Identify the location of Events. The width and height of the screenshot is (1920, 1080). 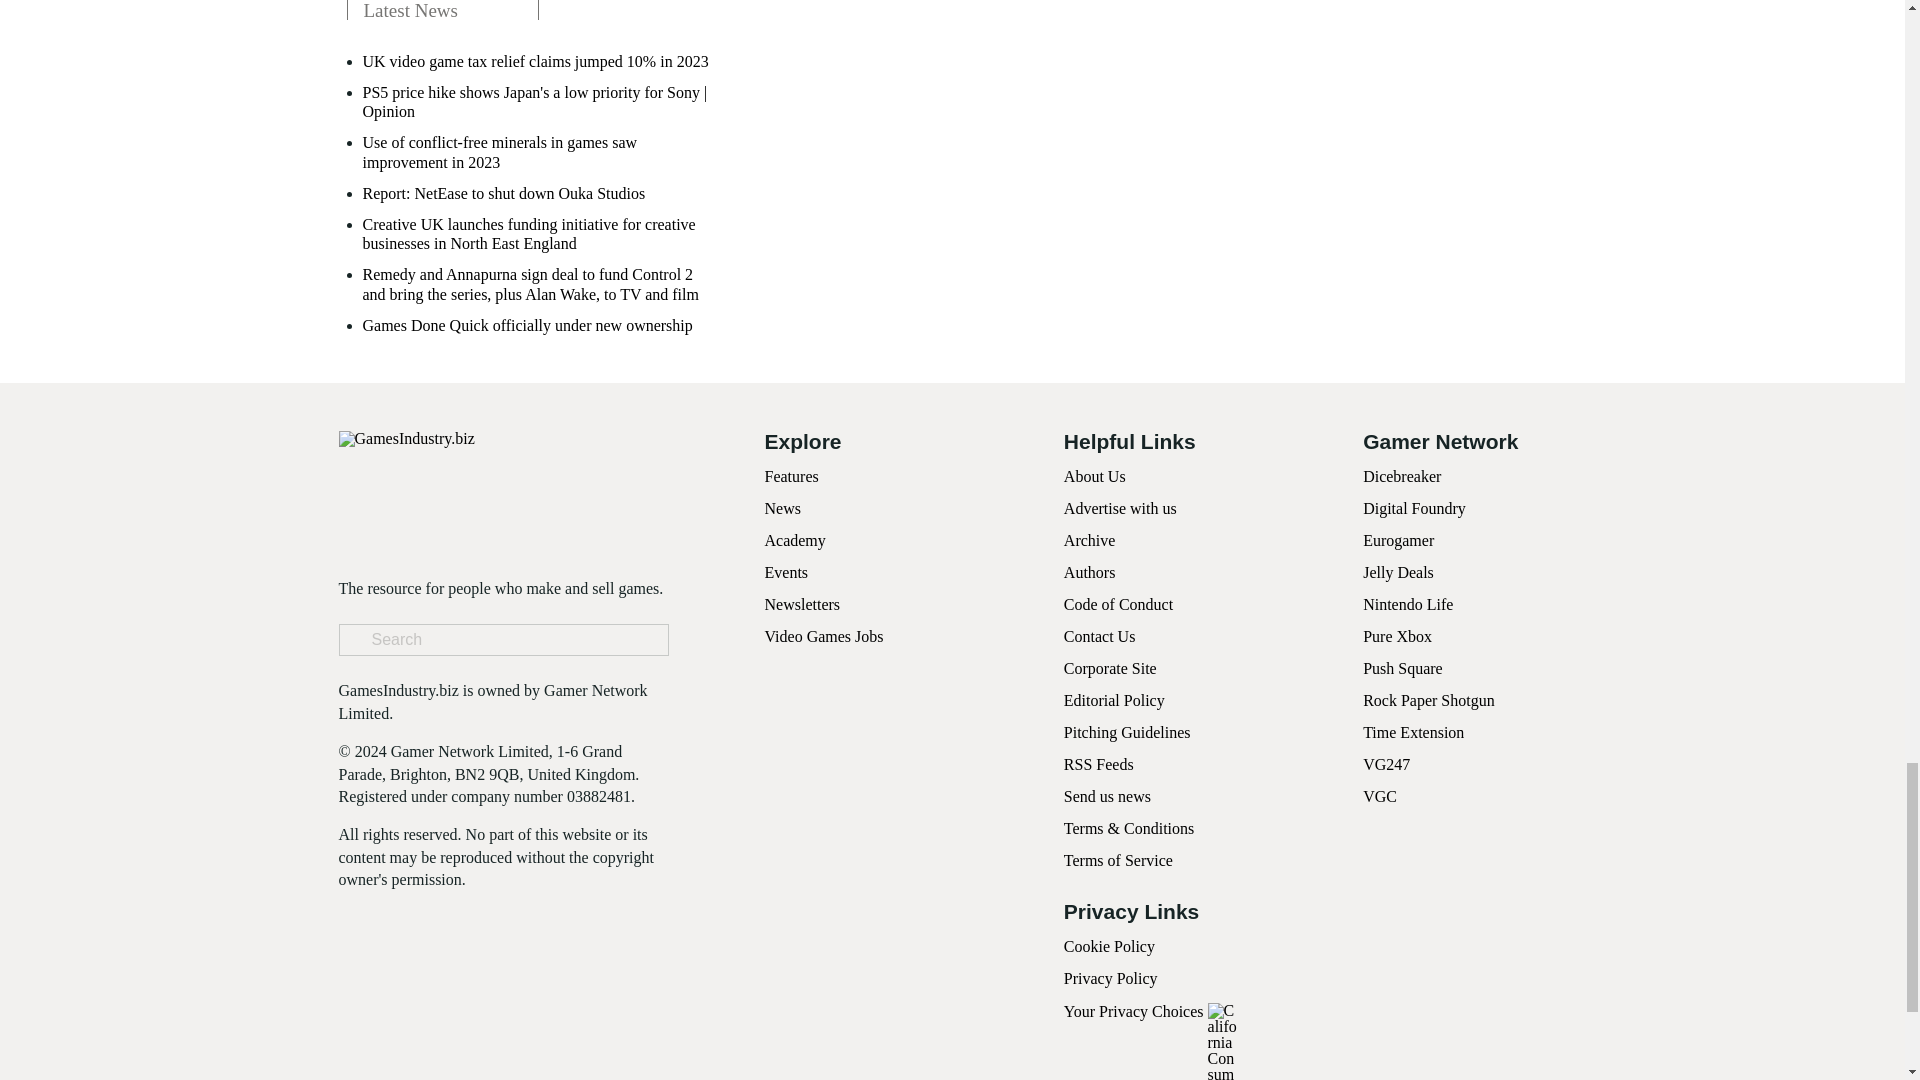
(786, 572).